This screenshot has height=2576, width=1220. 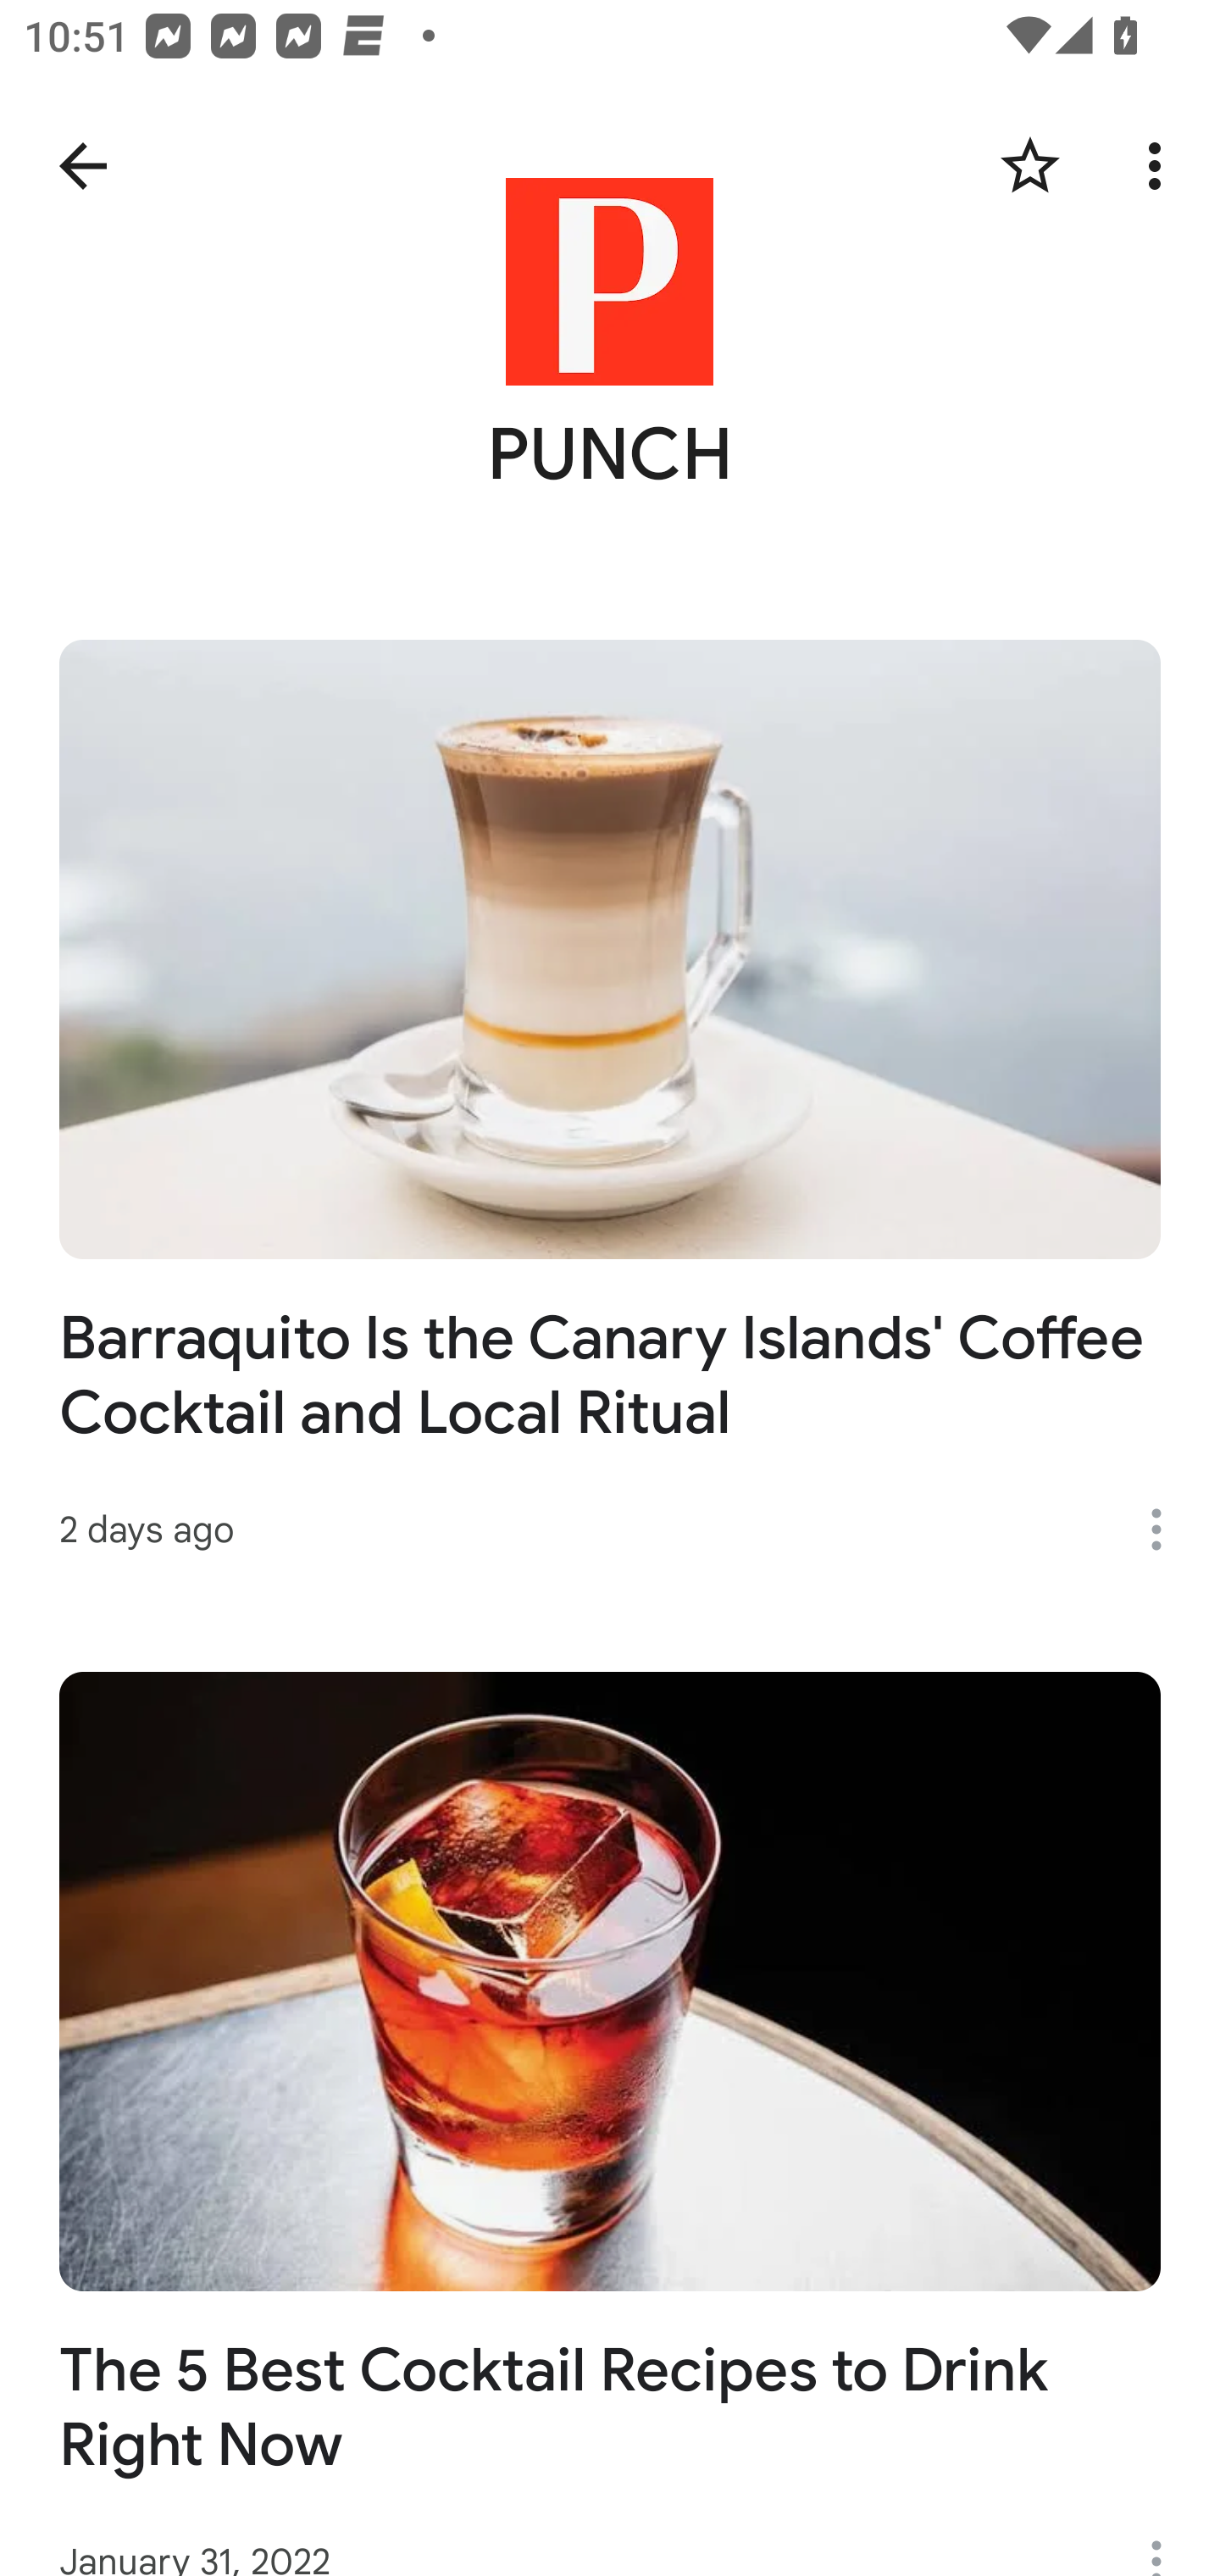 What do you see at coordinates (1167, 1529) in the screenshot?
I see `More options` at bounding box center [1167, 1529].